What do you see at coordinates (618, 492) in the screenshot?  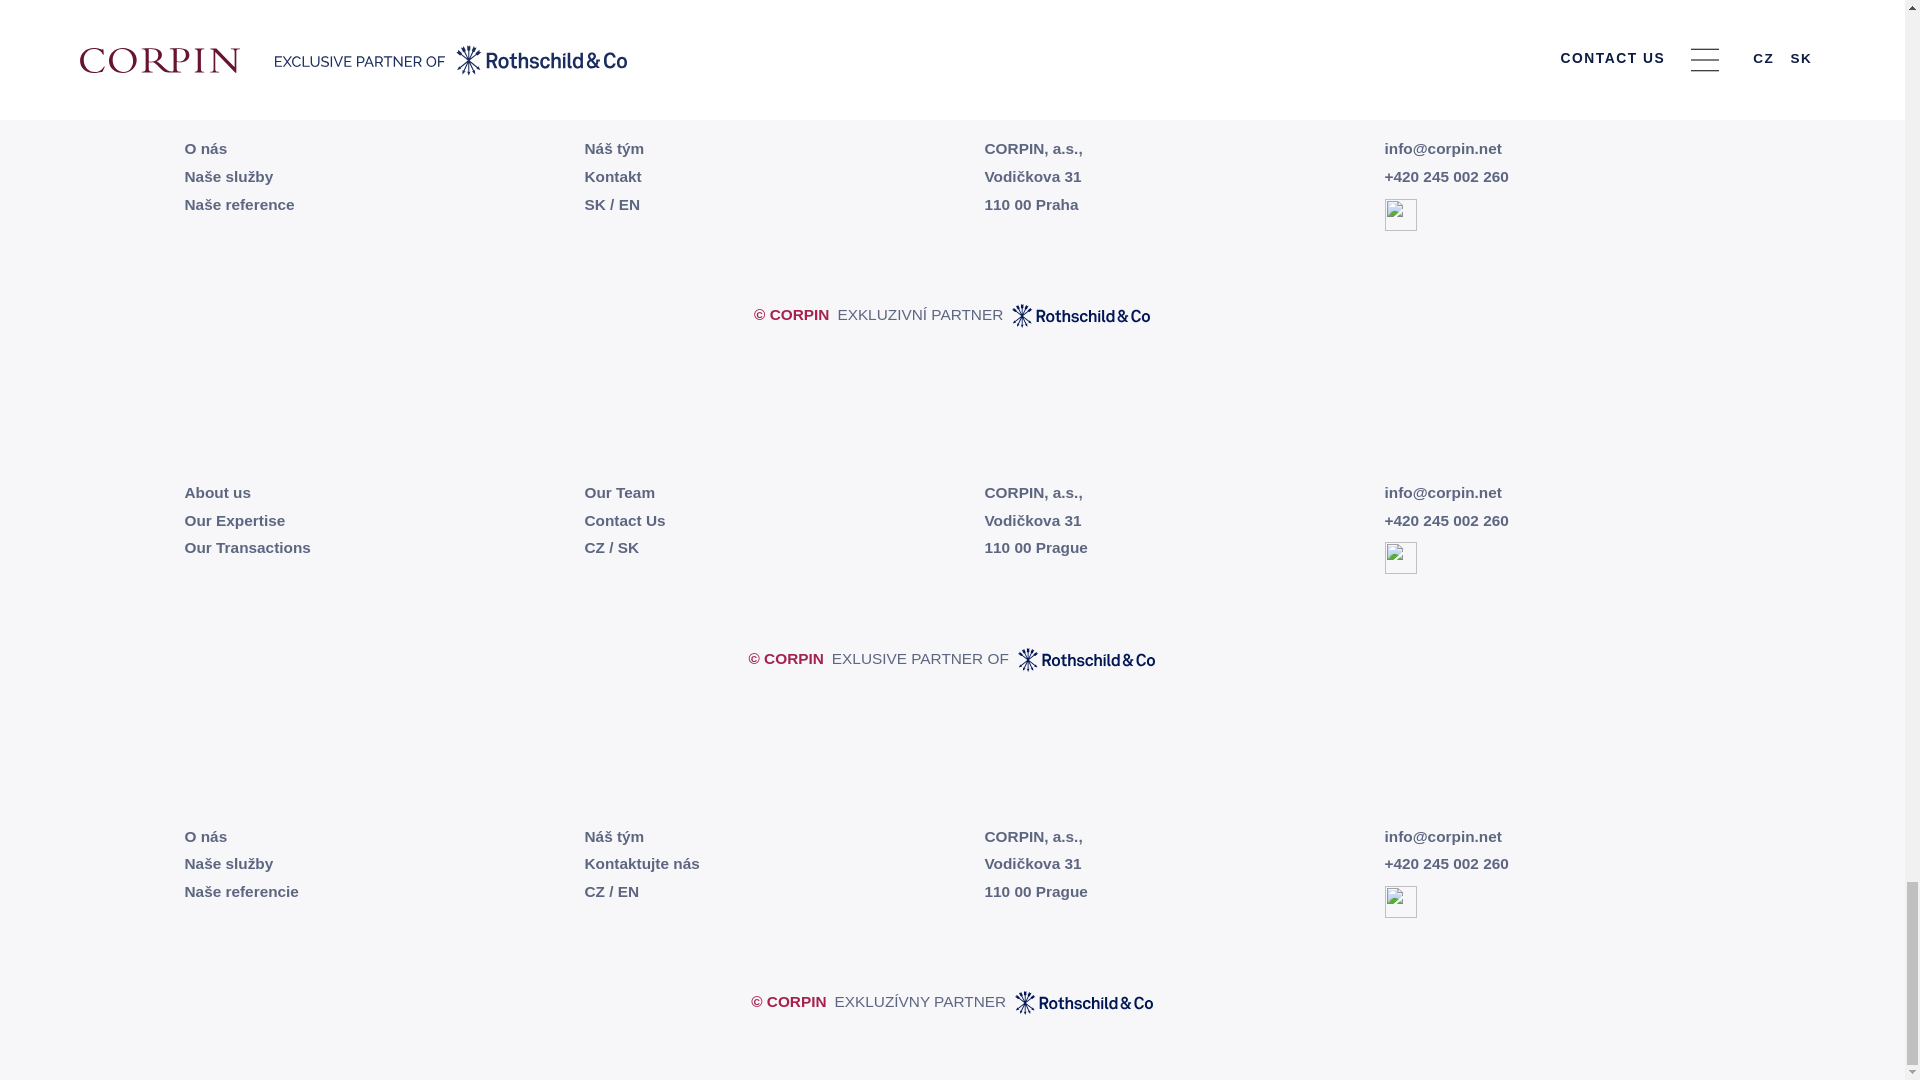 I see `Our Team` at bounding box center [618, 492].